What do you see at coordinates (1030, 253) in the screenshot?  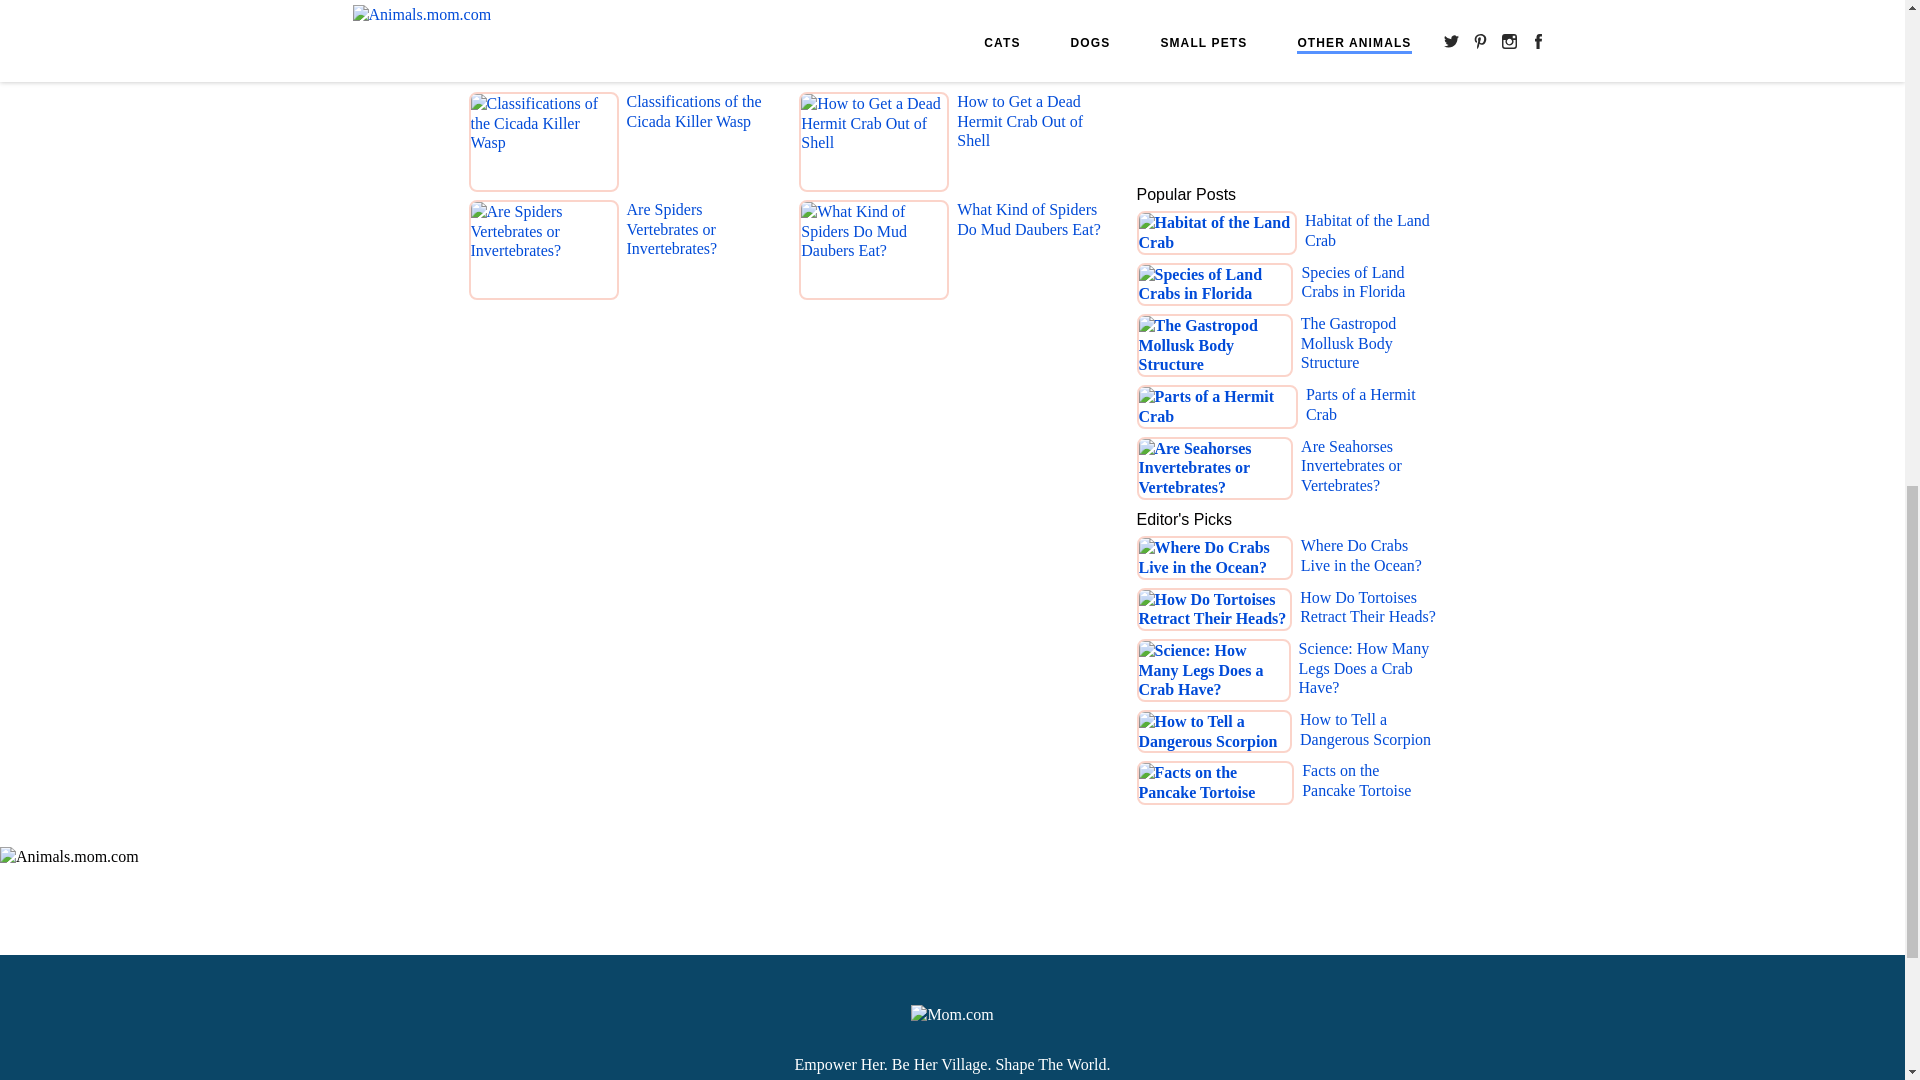 I see `What Kind of Spiders Do Mud Daubers Eat?` at bounding box center [1030, 253].